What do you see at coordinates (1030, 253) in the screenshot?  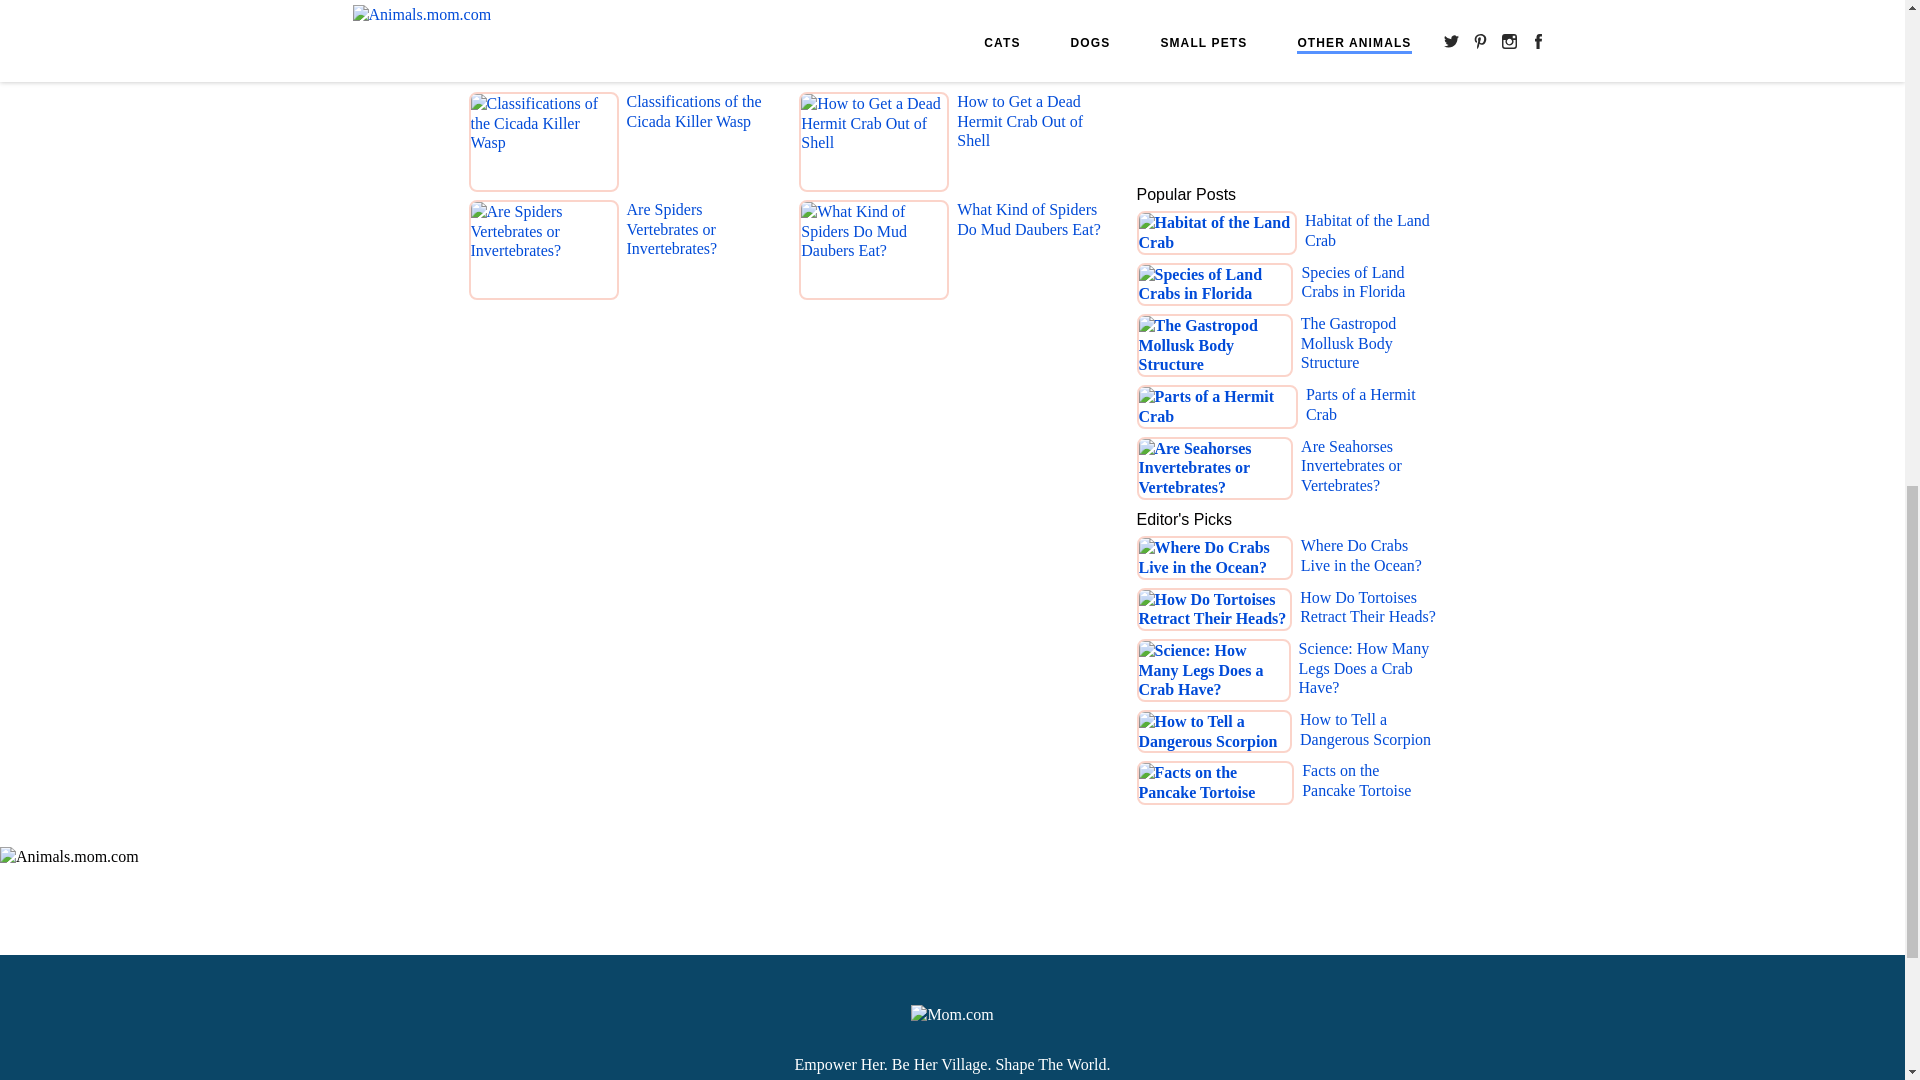 I see `What Kind of Spiders Do Mud Daubers Eat?` at bounding box center [1030, 253].